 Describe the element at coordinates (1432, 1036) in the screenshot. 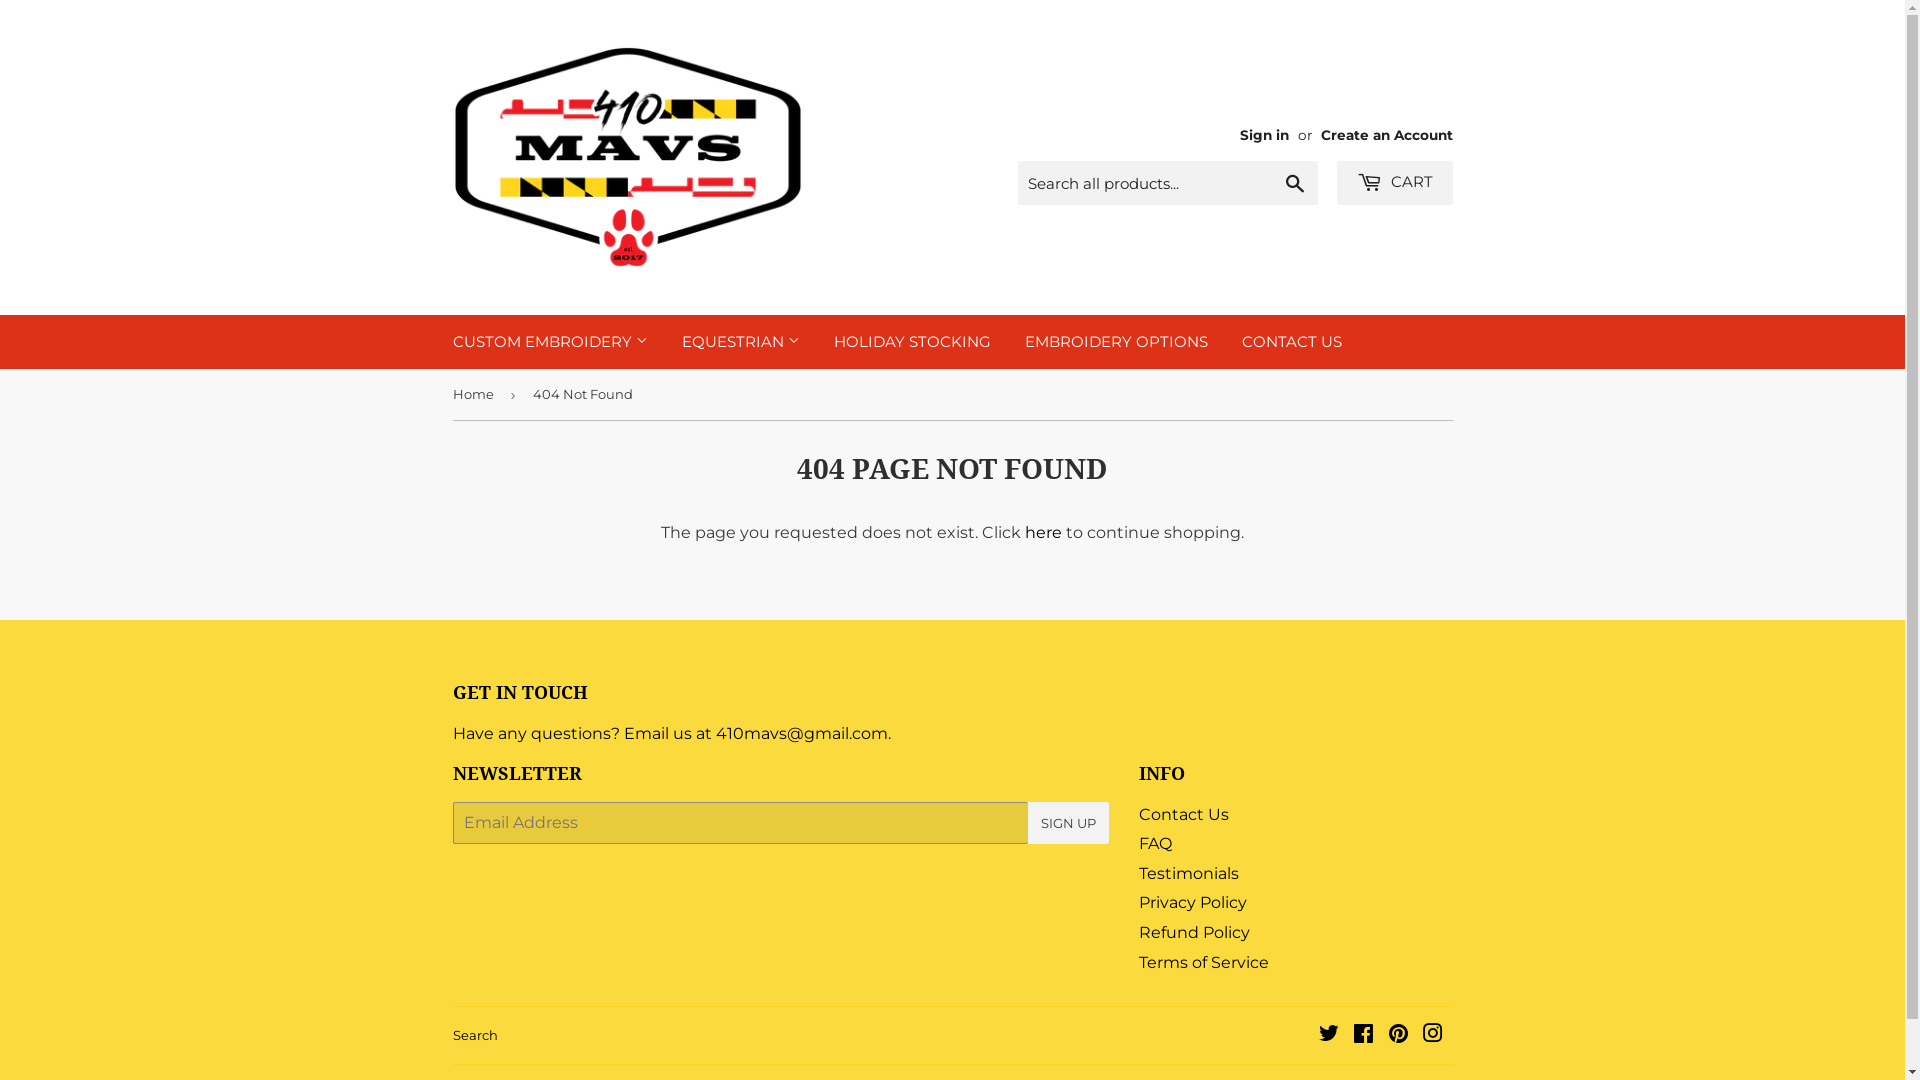

I see `Instagram` at that location.